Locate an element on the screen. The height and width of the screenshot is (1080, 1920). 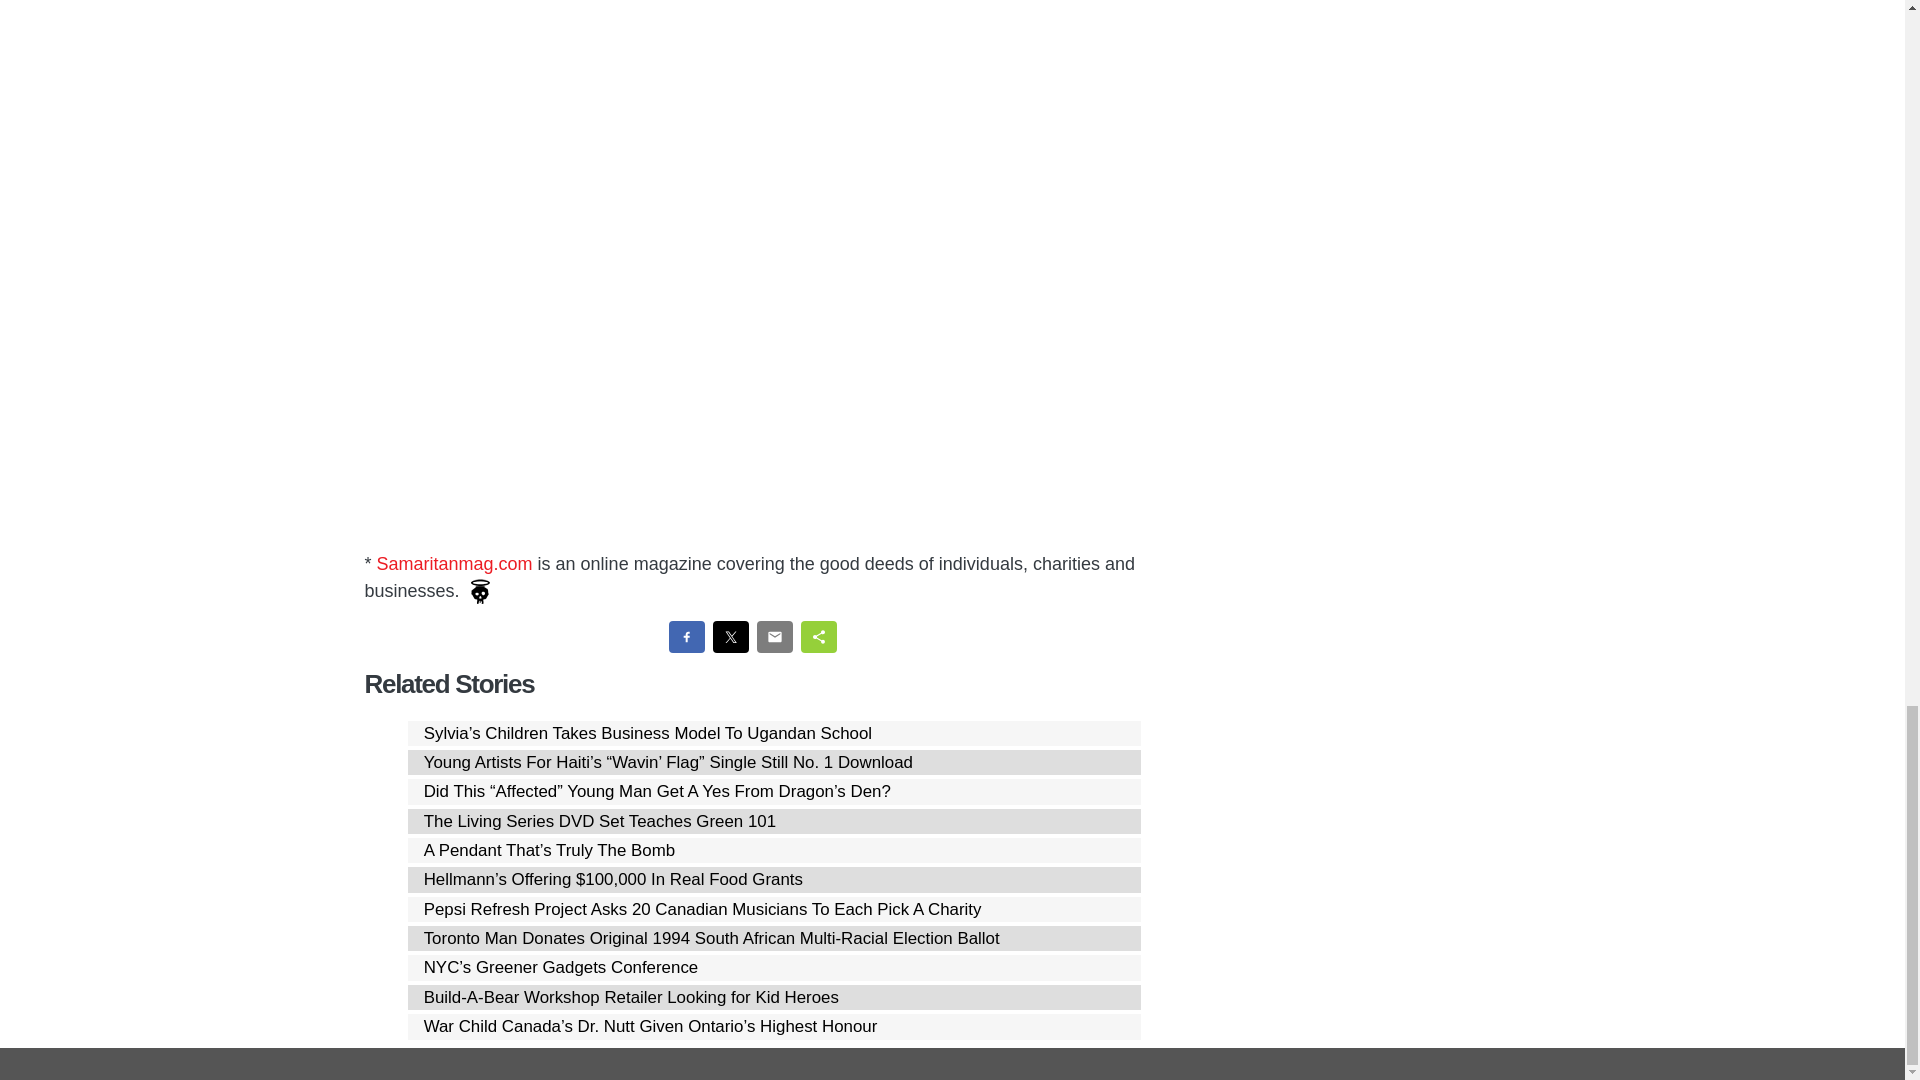
Build-A-Bear Workshop Retailer Looking for Kid Heroes is located at coordinates (632, 997).